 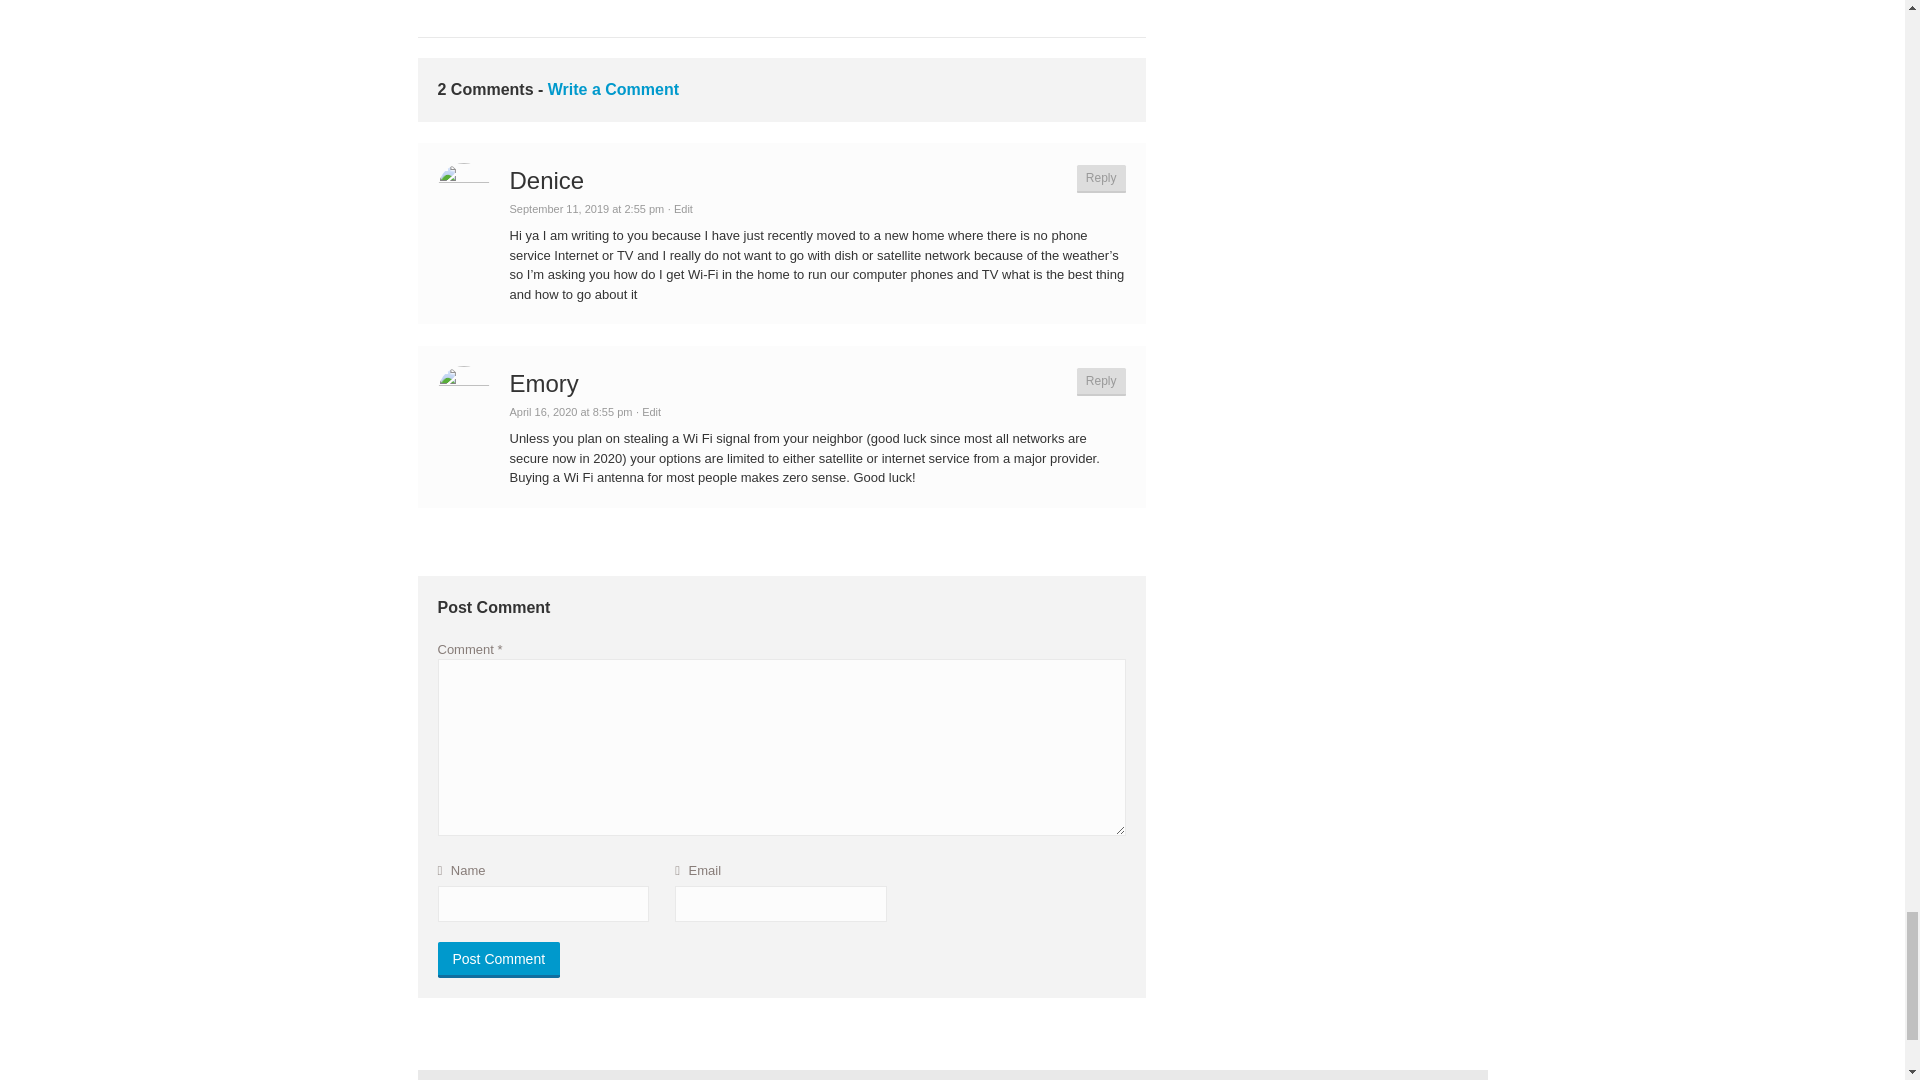 What do you see at coordinates (572, 412) in the screenshot?
I see `Thursday, April 16, 2020, 8:55 pm` at bounding box center [572, 412].